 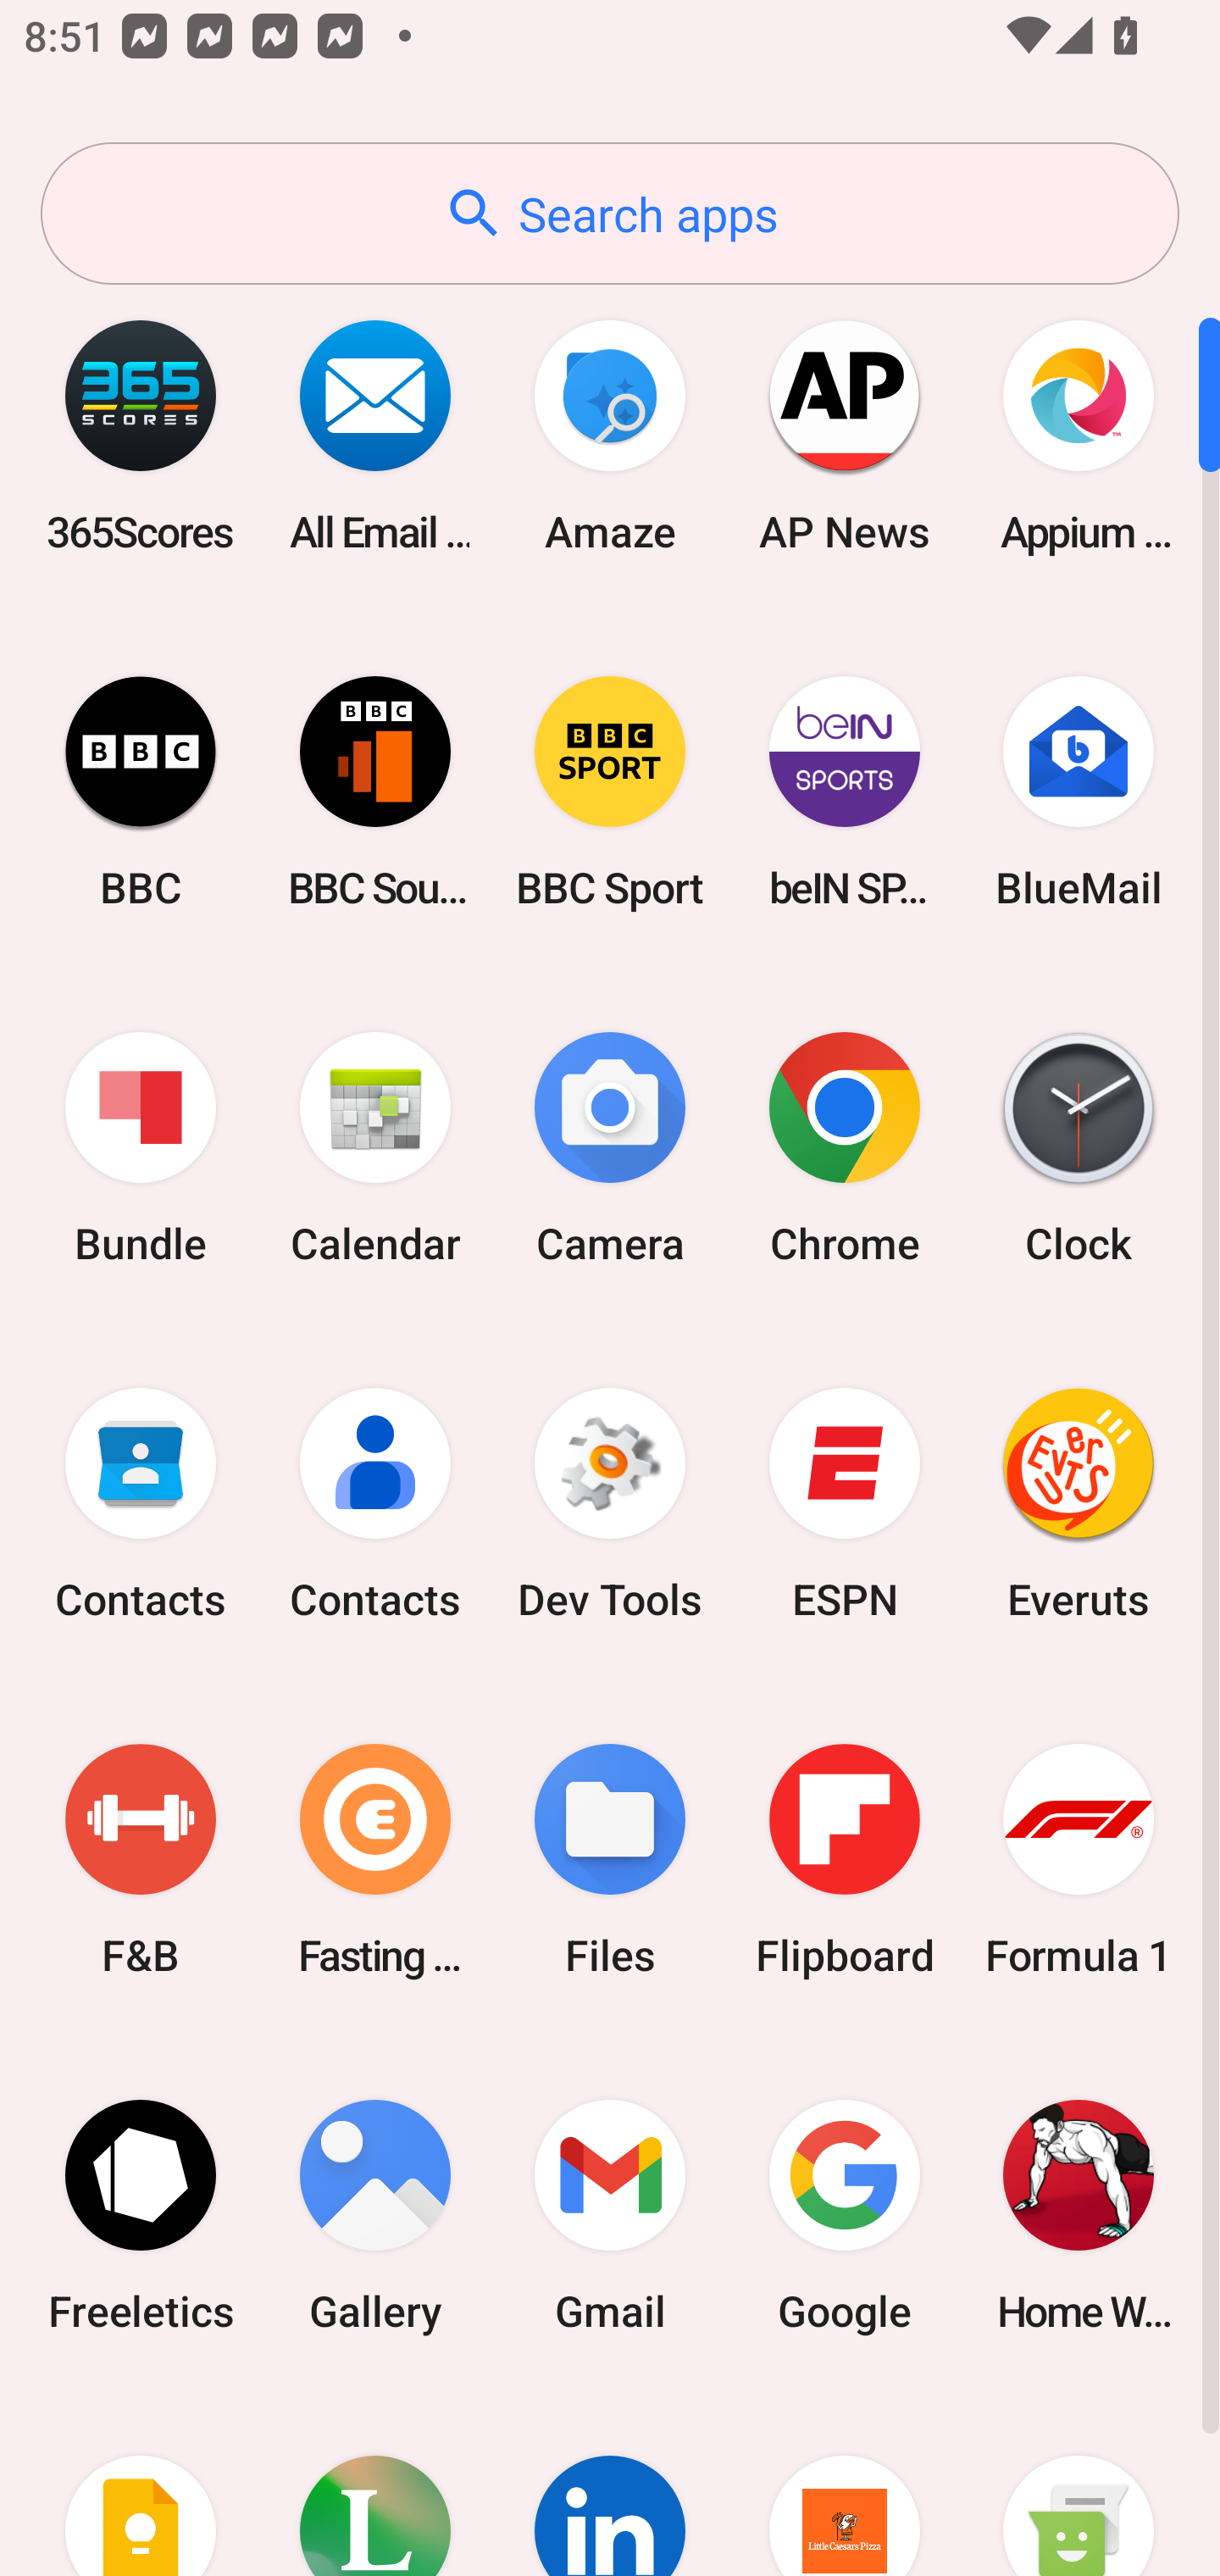 I want to click on BBC, so click(x=141, y=791).